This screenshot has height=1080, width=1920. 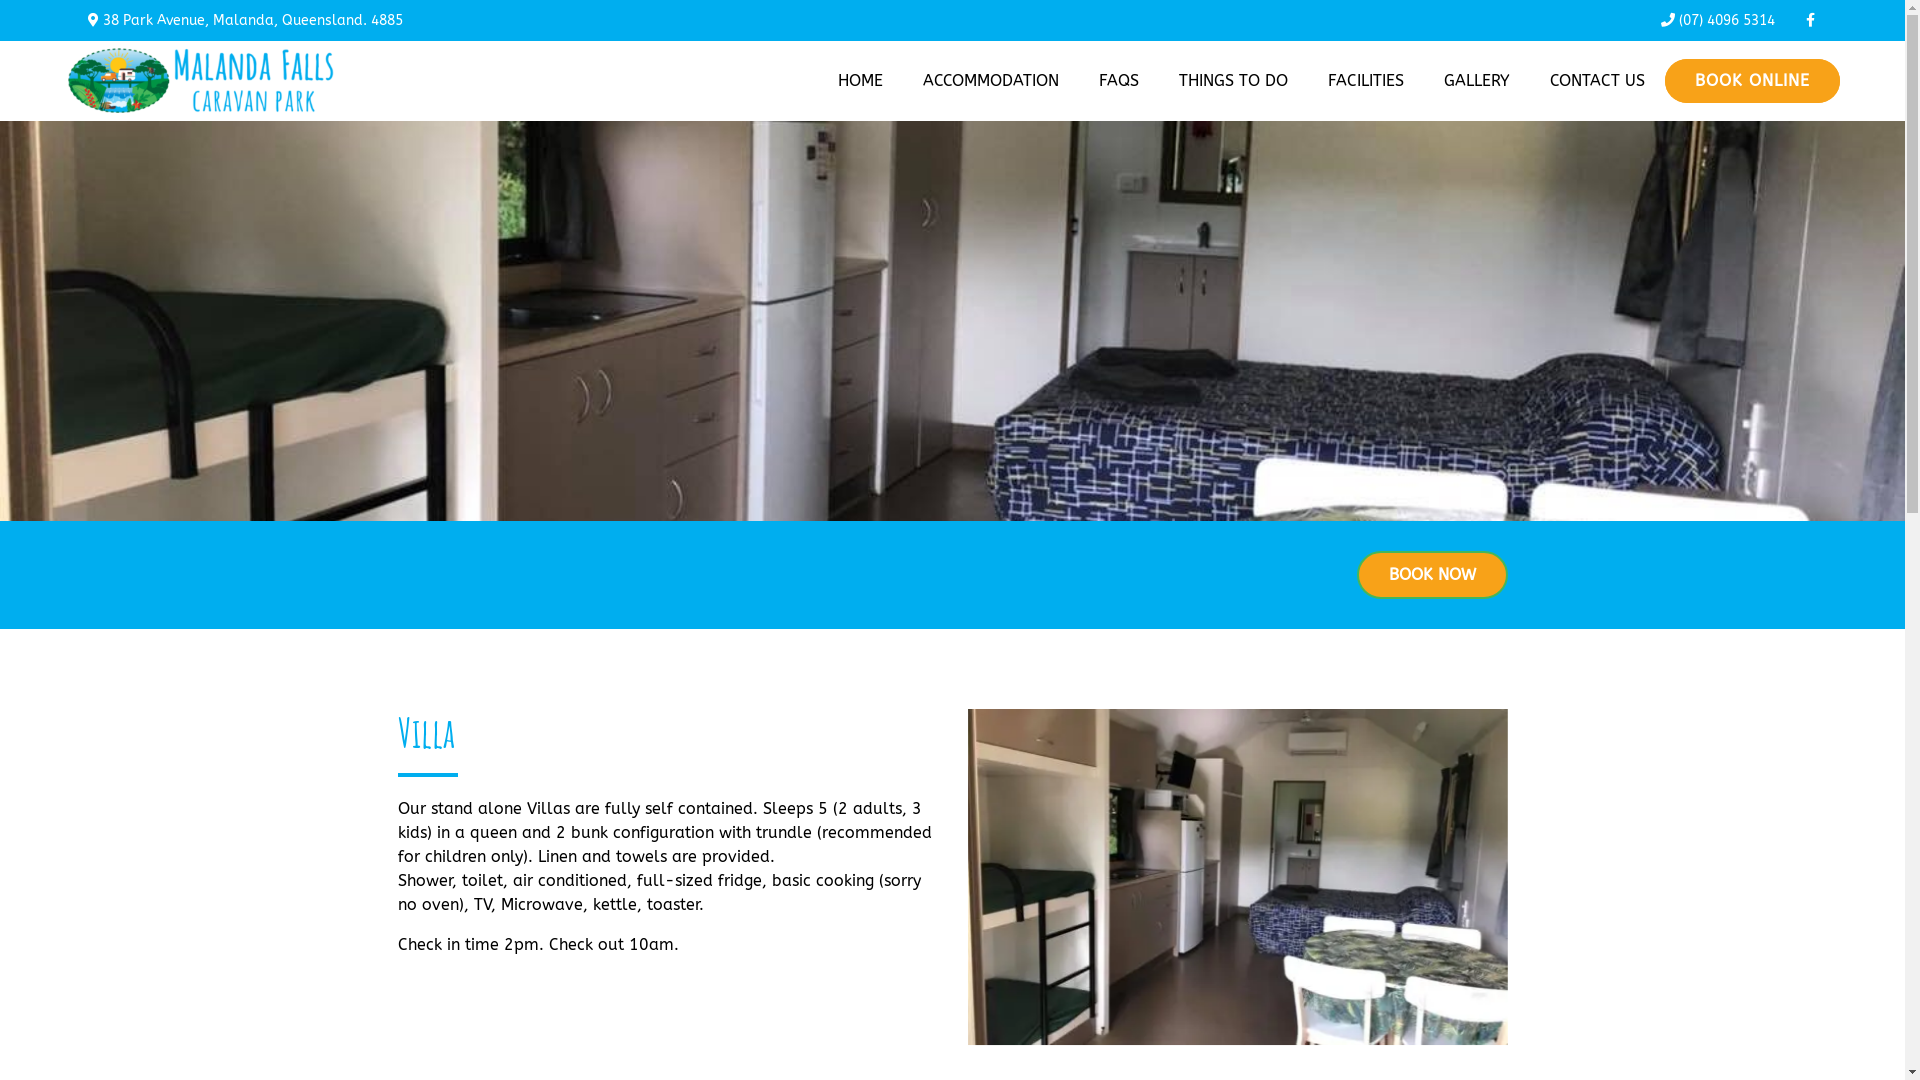 I want to click on (07) 4096 5314, so click(x=1718, y=20).